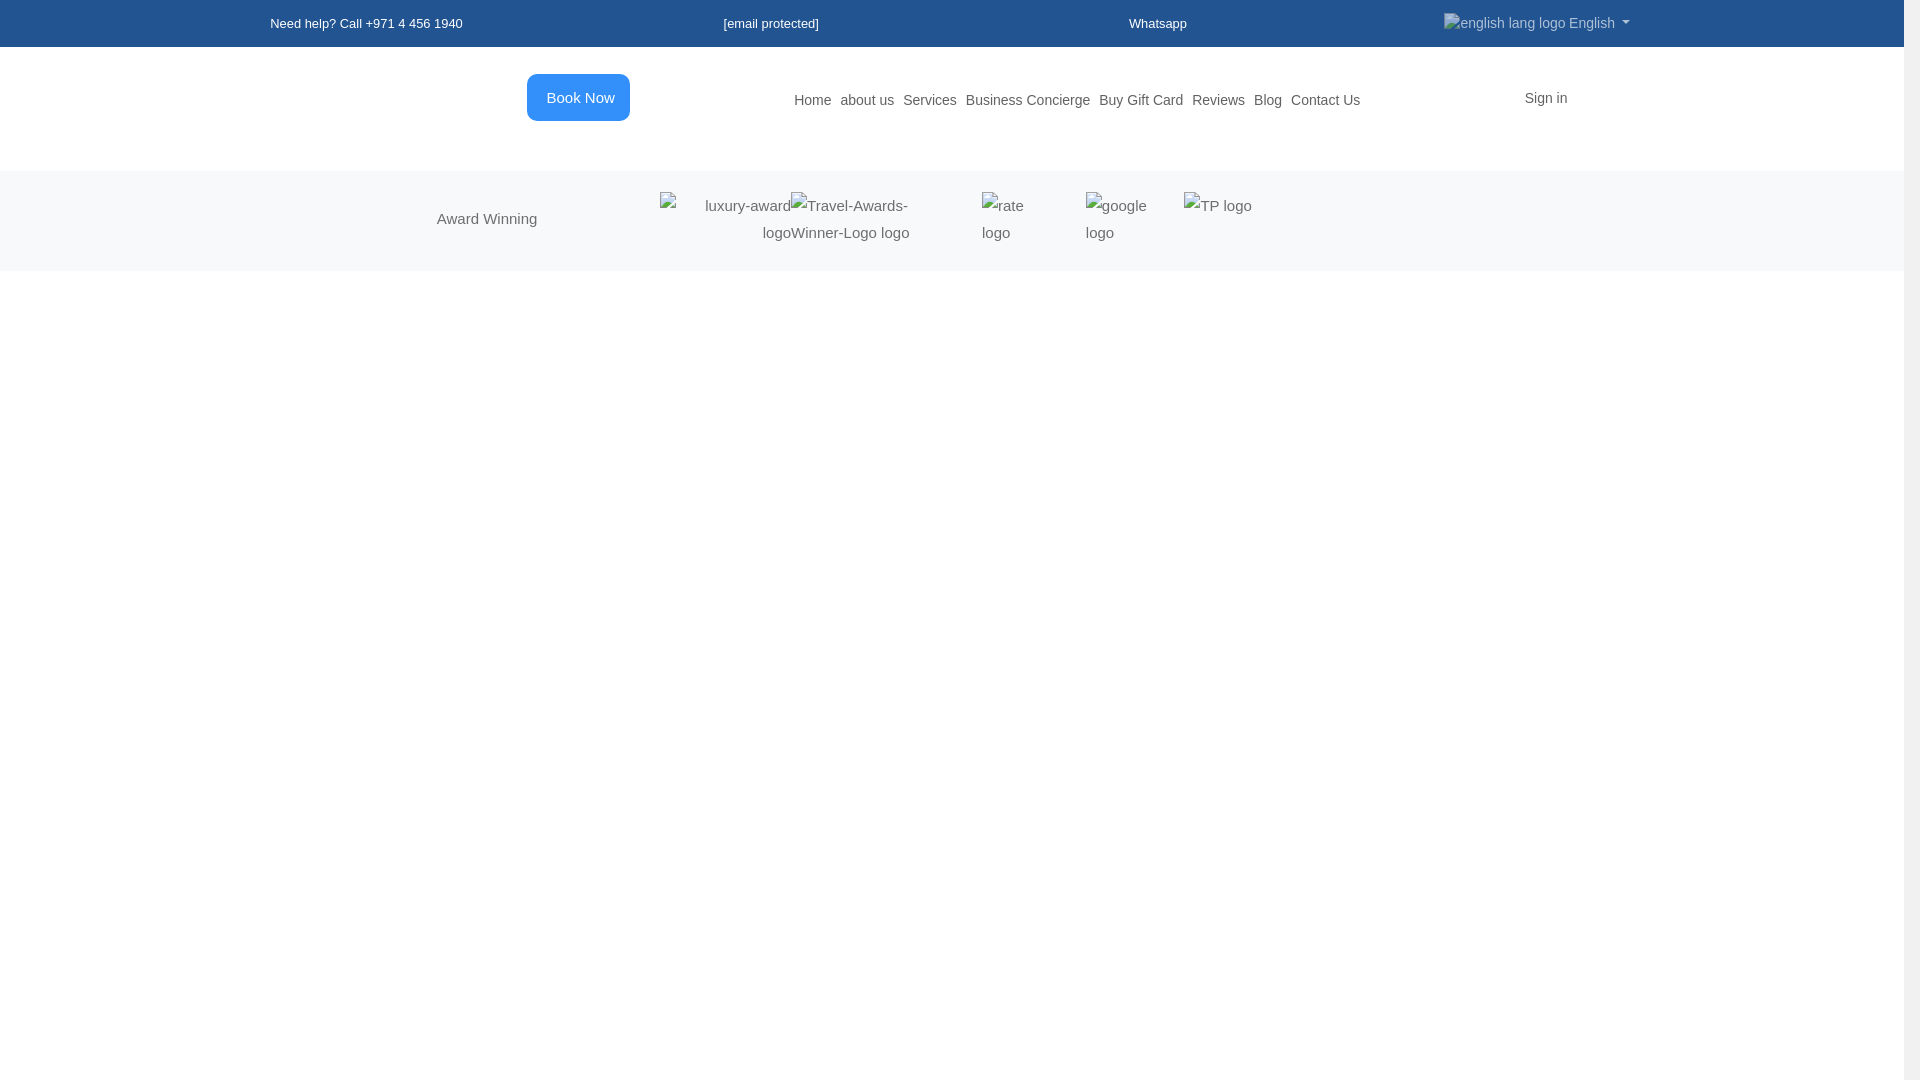  What do you see at coordinates (1324, 100) in the screenshot?
I see `Contact Us` at bounding box center [1324, 100].